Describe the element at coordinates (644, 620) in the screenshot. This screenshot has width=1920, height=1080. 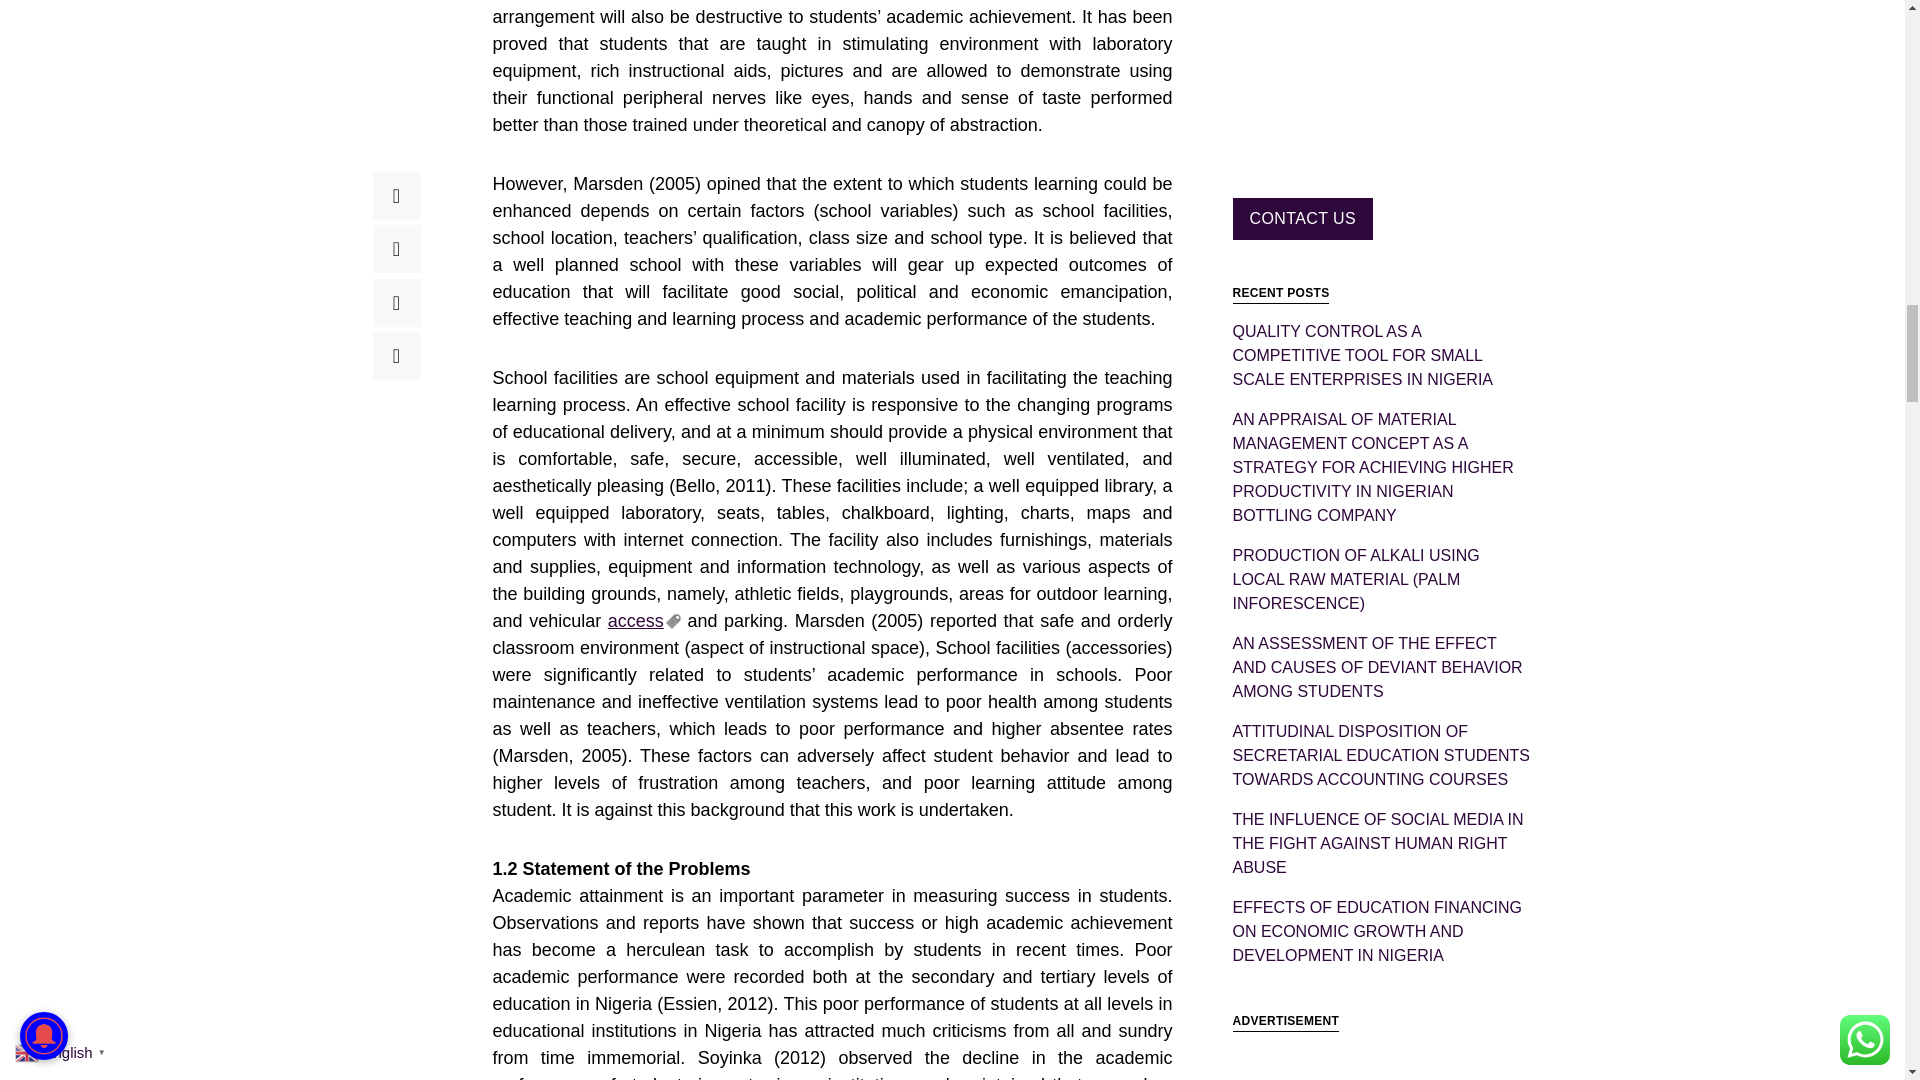
I see `access` at that location.